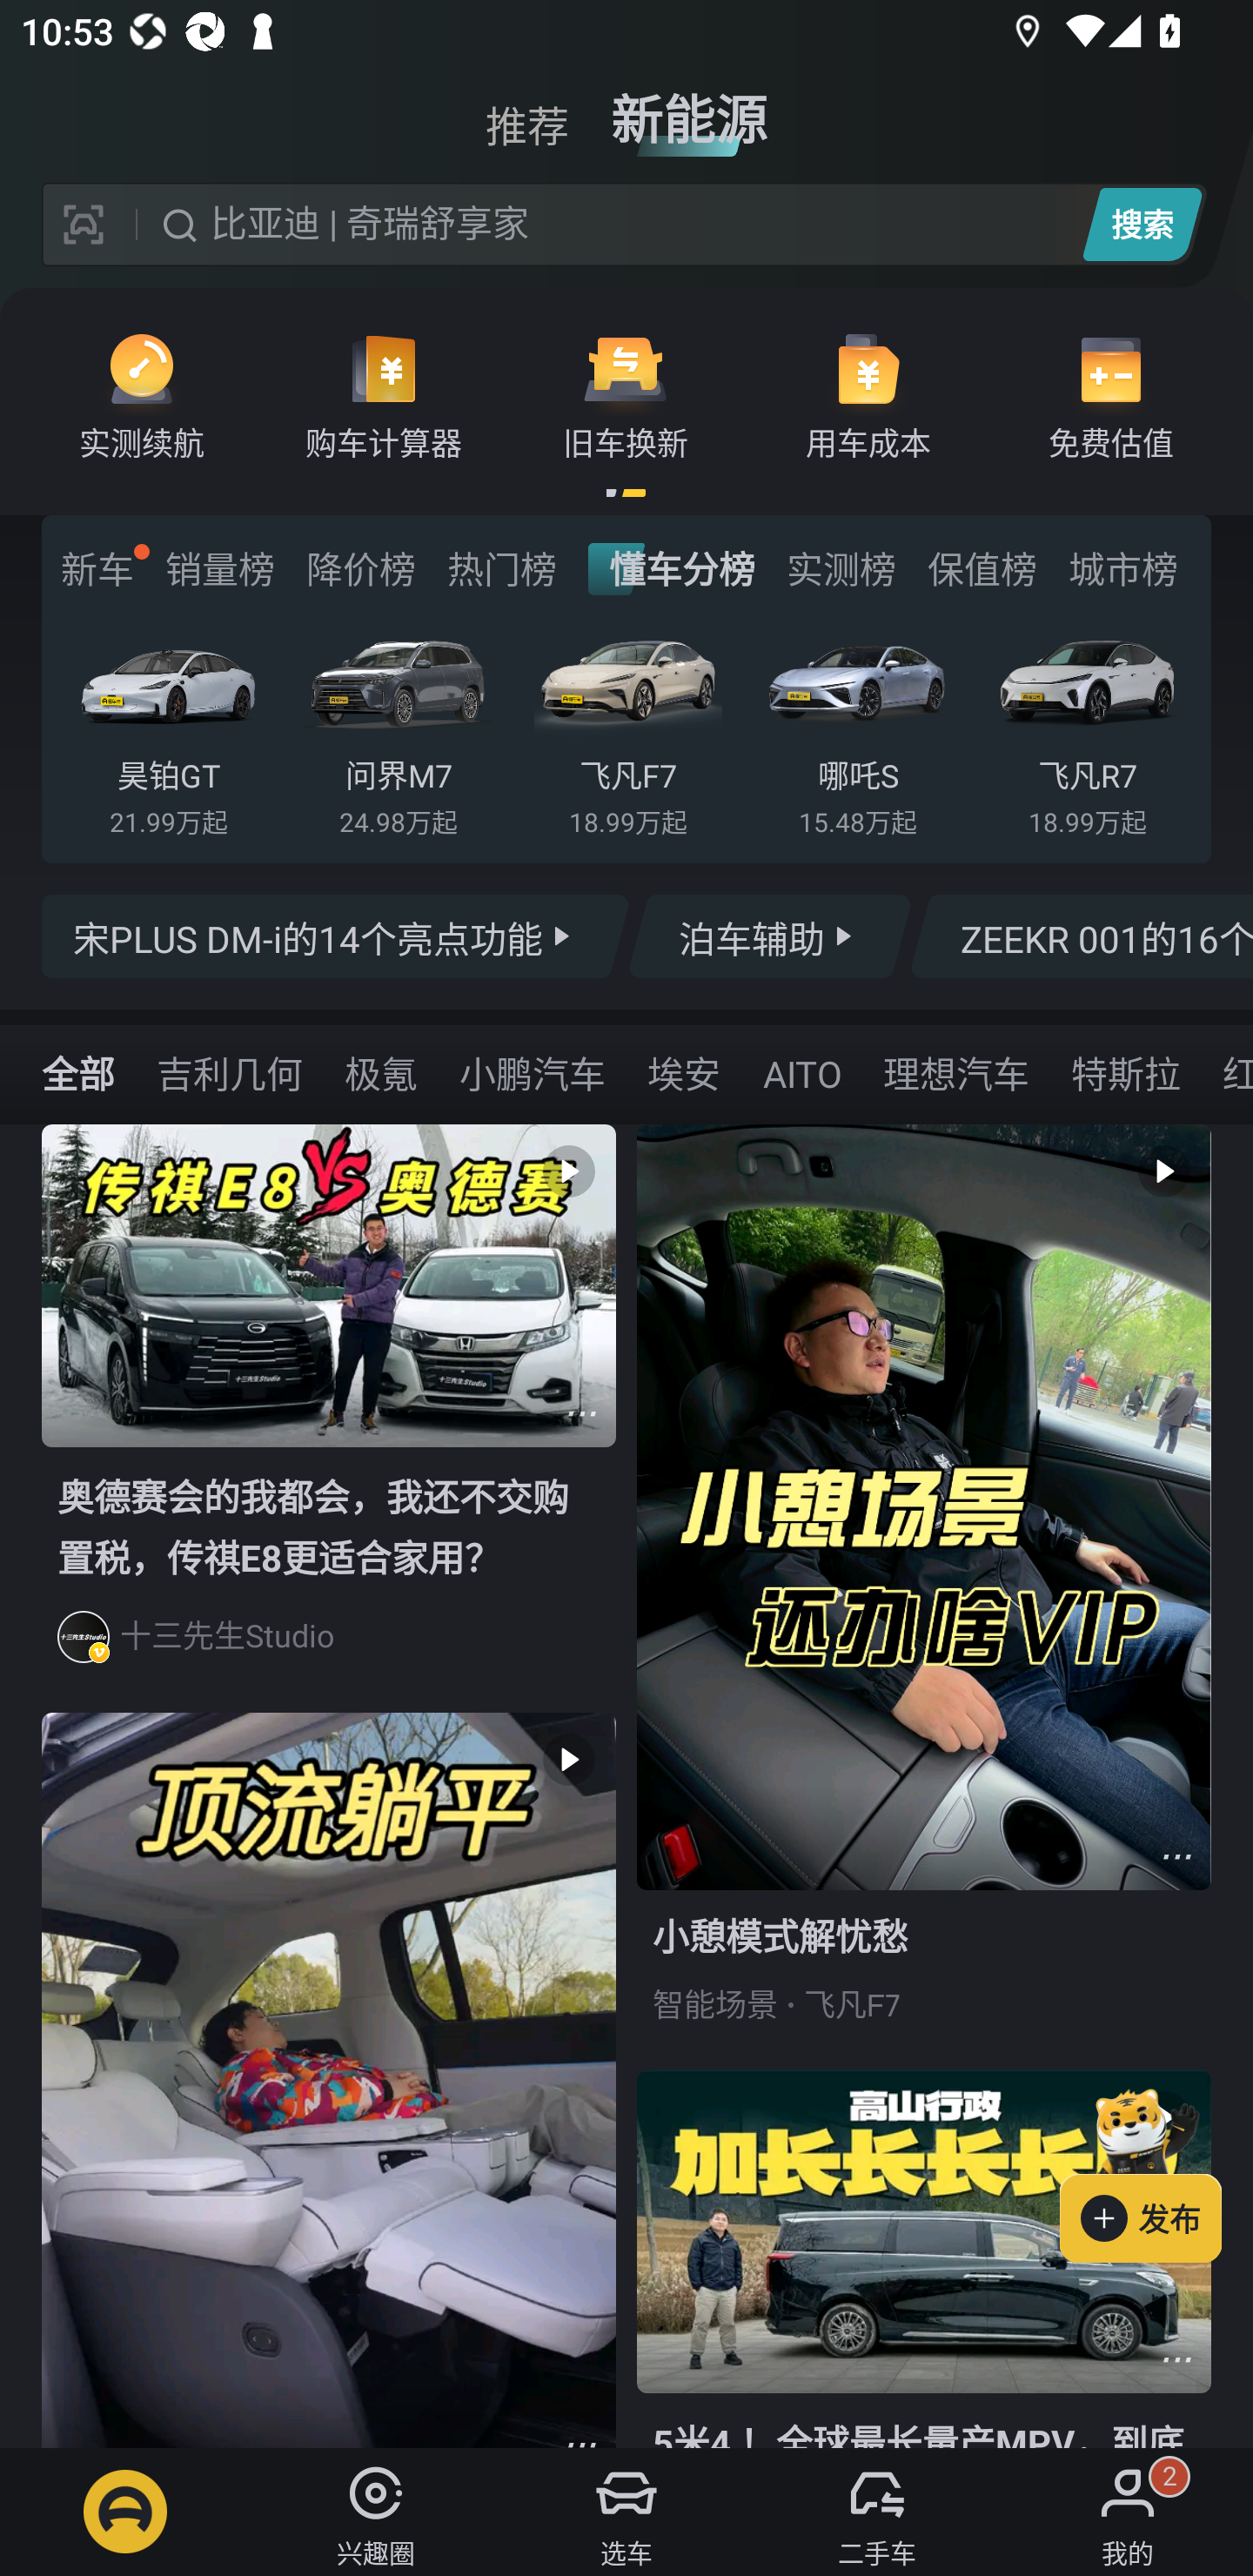 Image resolution: width=1253 pixels, height=2576 pixels. Describe the element at coordinates (380, 1072) in the screenshot. I see `极氪` at that location.